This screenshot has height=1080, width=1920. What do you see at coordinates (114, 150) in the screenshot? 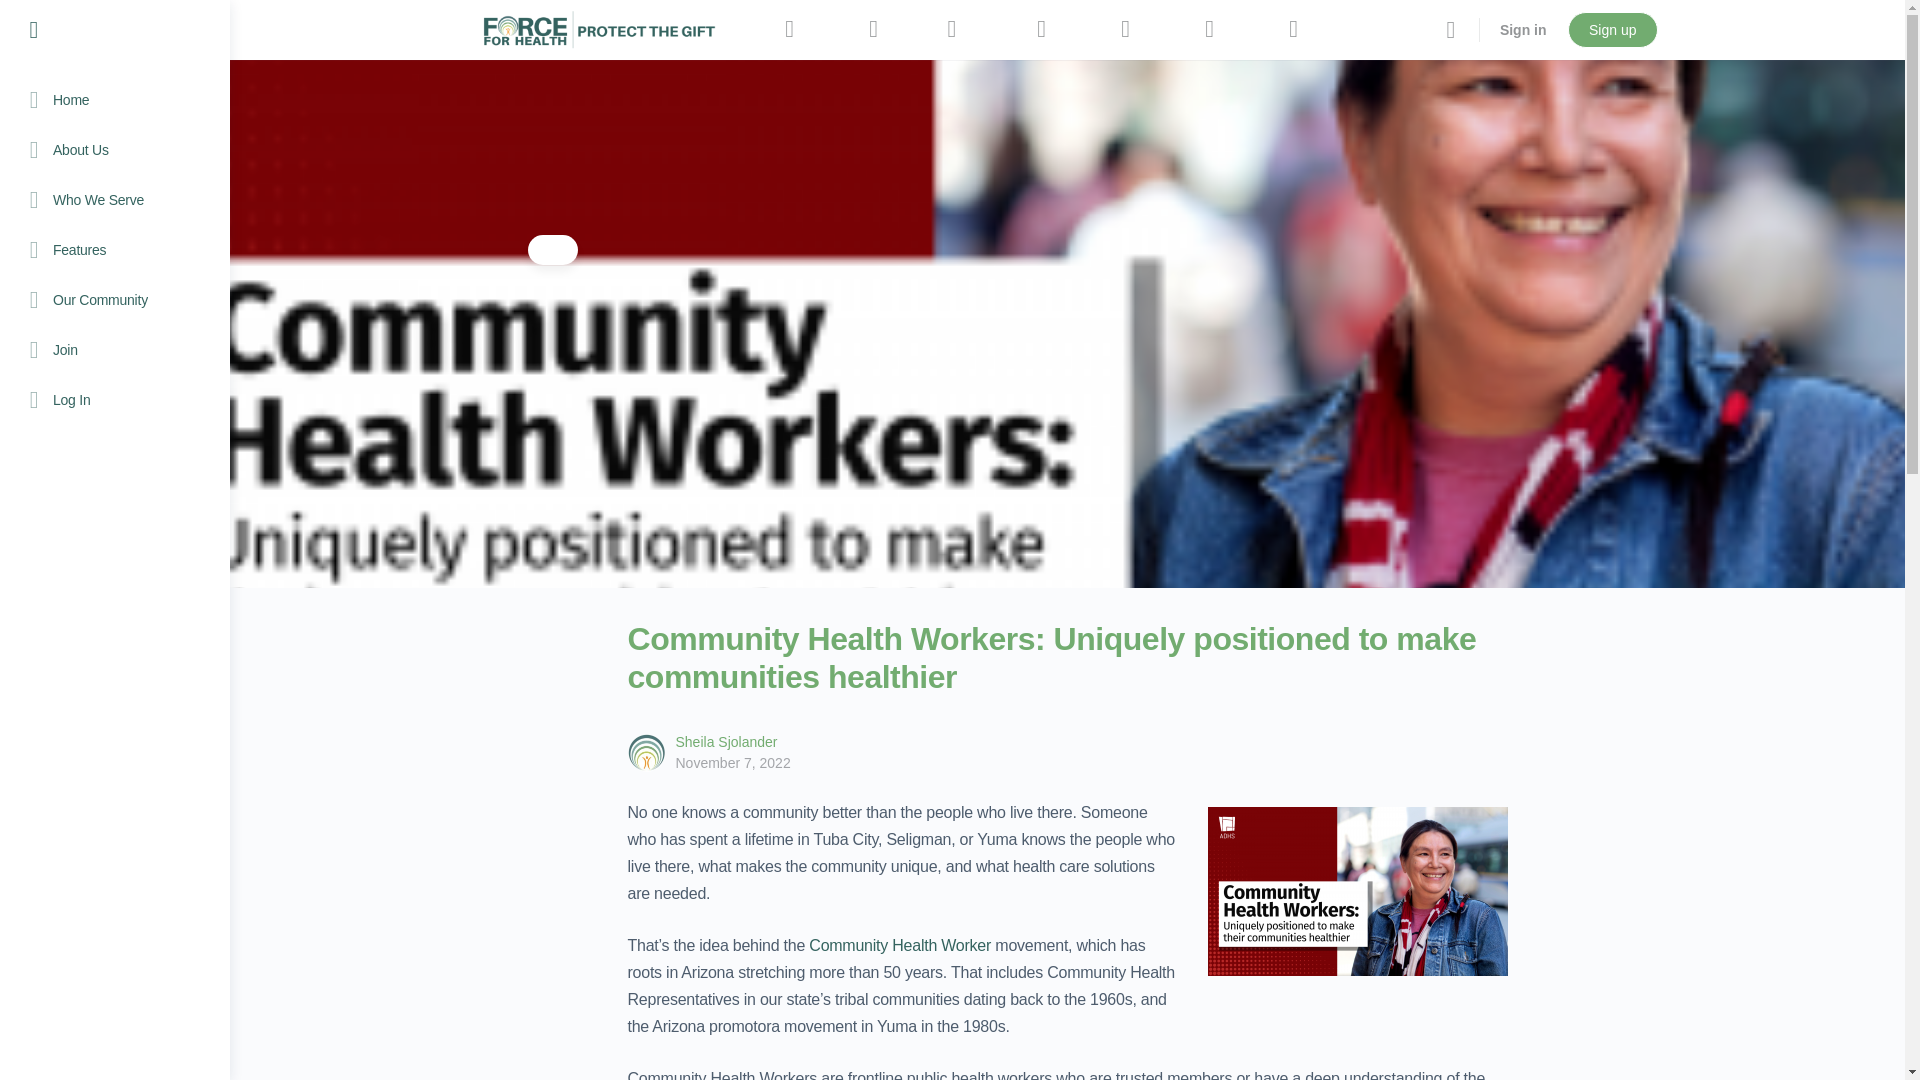
I see `About Us` at bounding box center [114, 150].